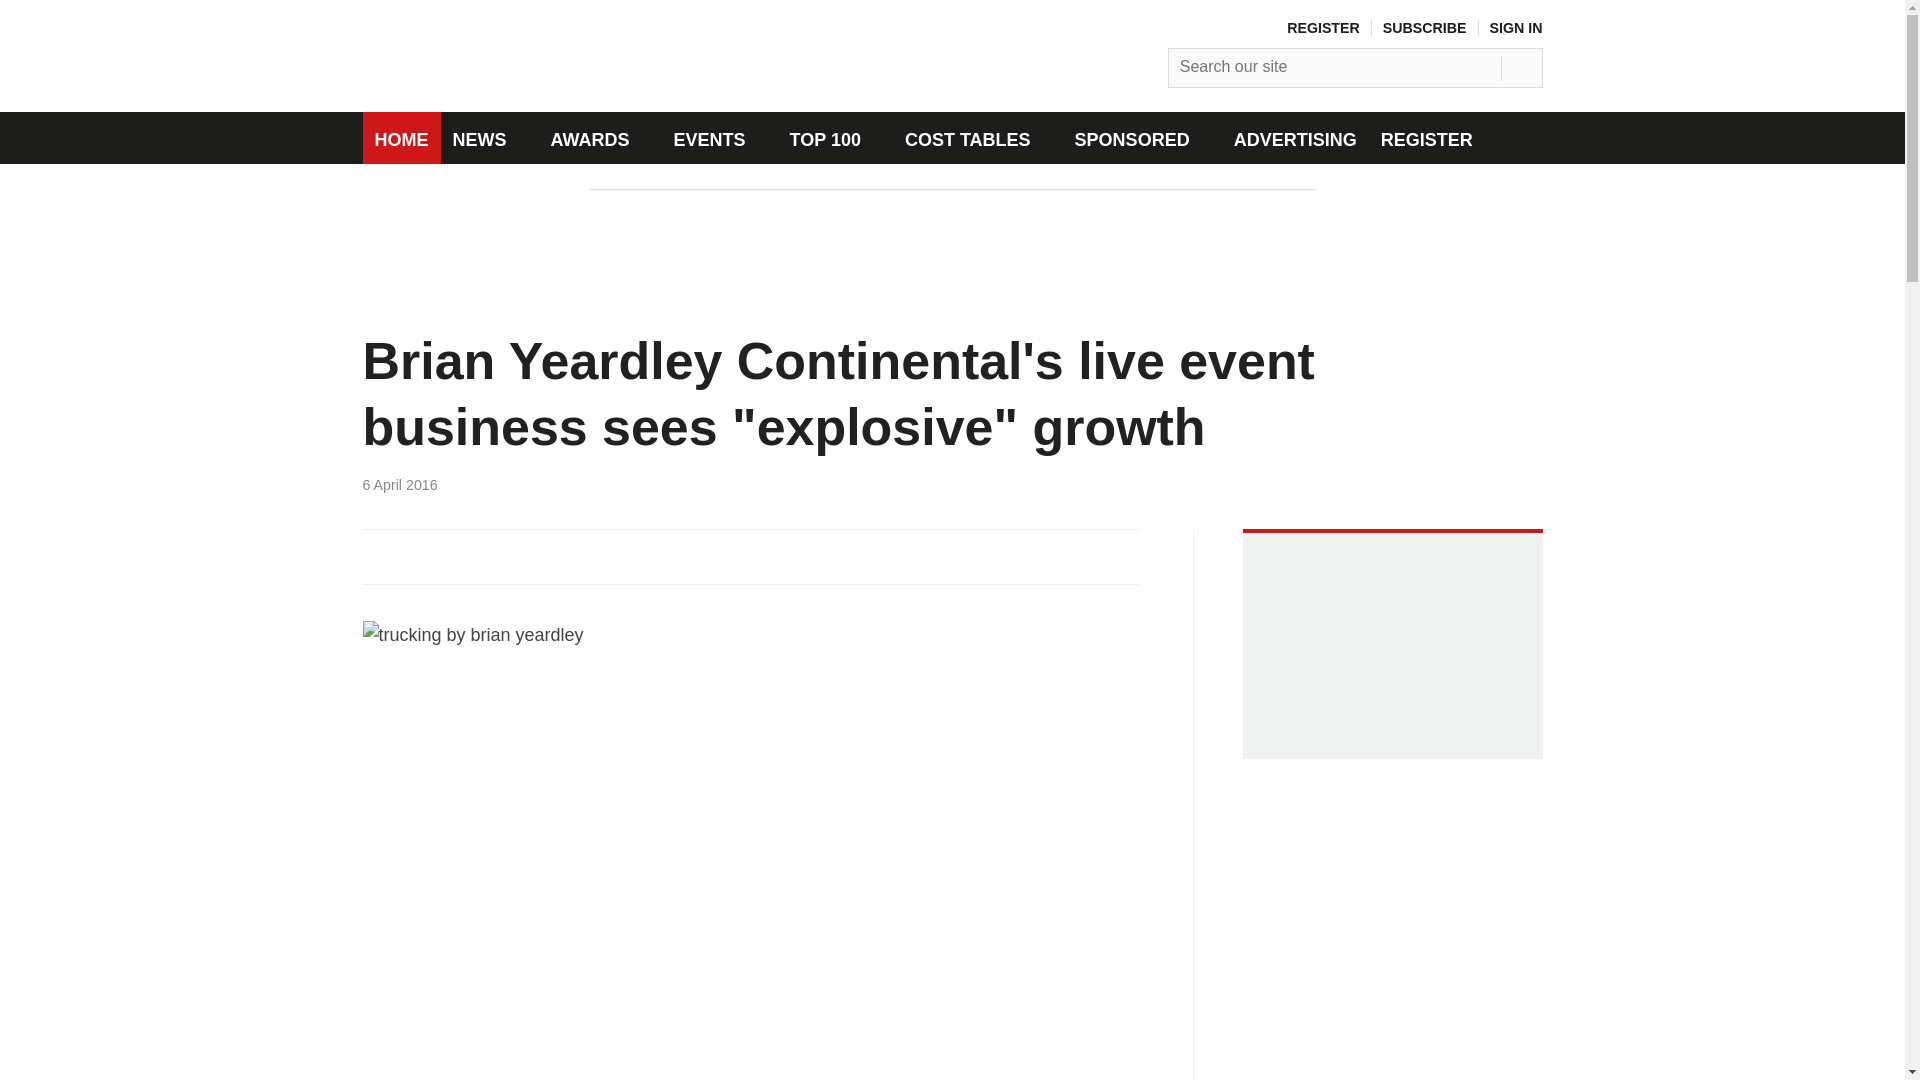  Describe the element at coordinates (378, 556) in the screenshot. I see `Share this on Facebook` at that location.